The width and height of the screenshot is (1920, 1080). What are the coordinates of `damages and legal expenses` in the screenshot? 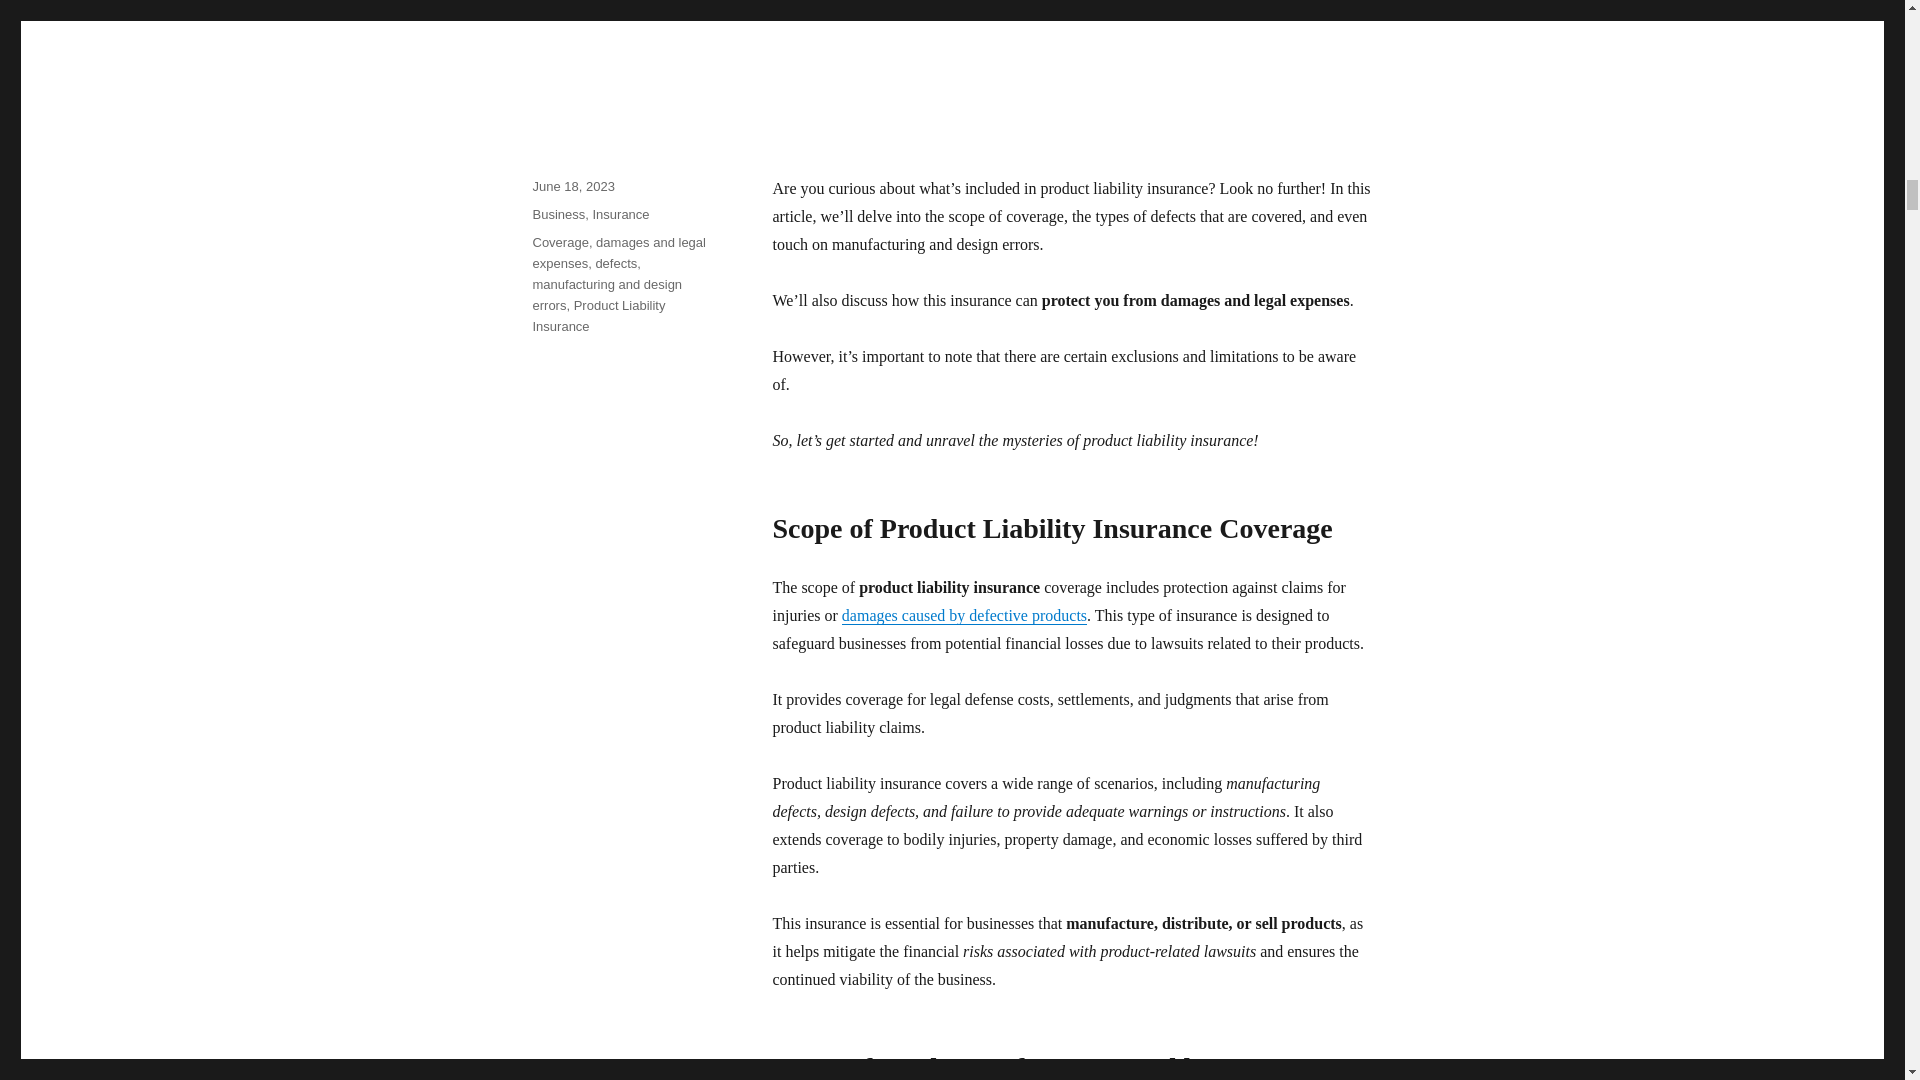 It's located at (618, 253).